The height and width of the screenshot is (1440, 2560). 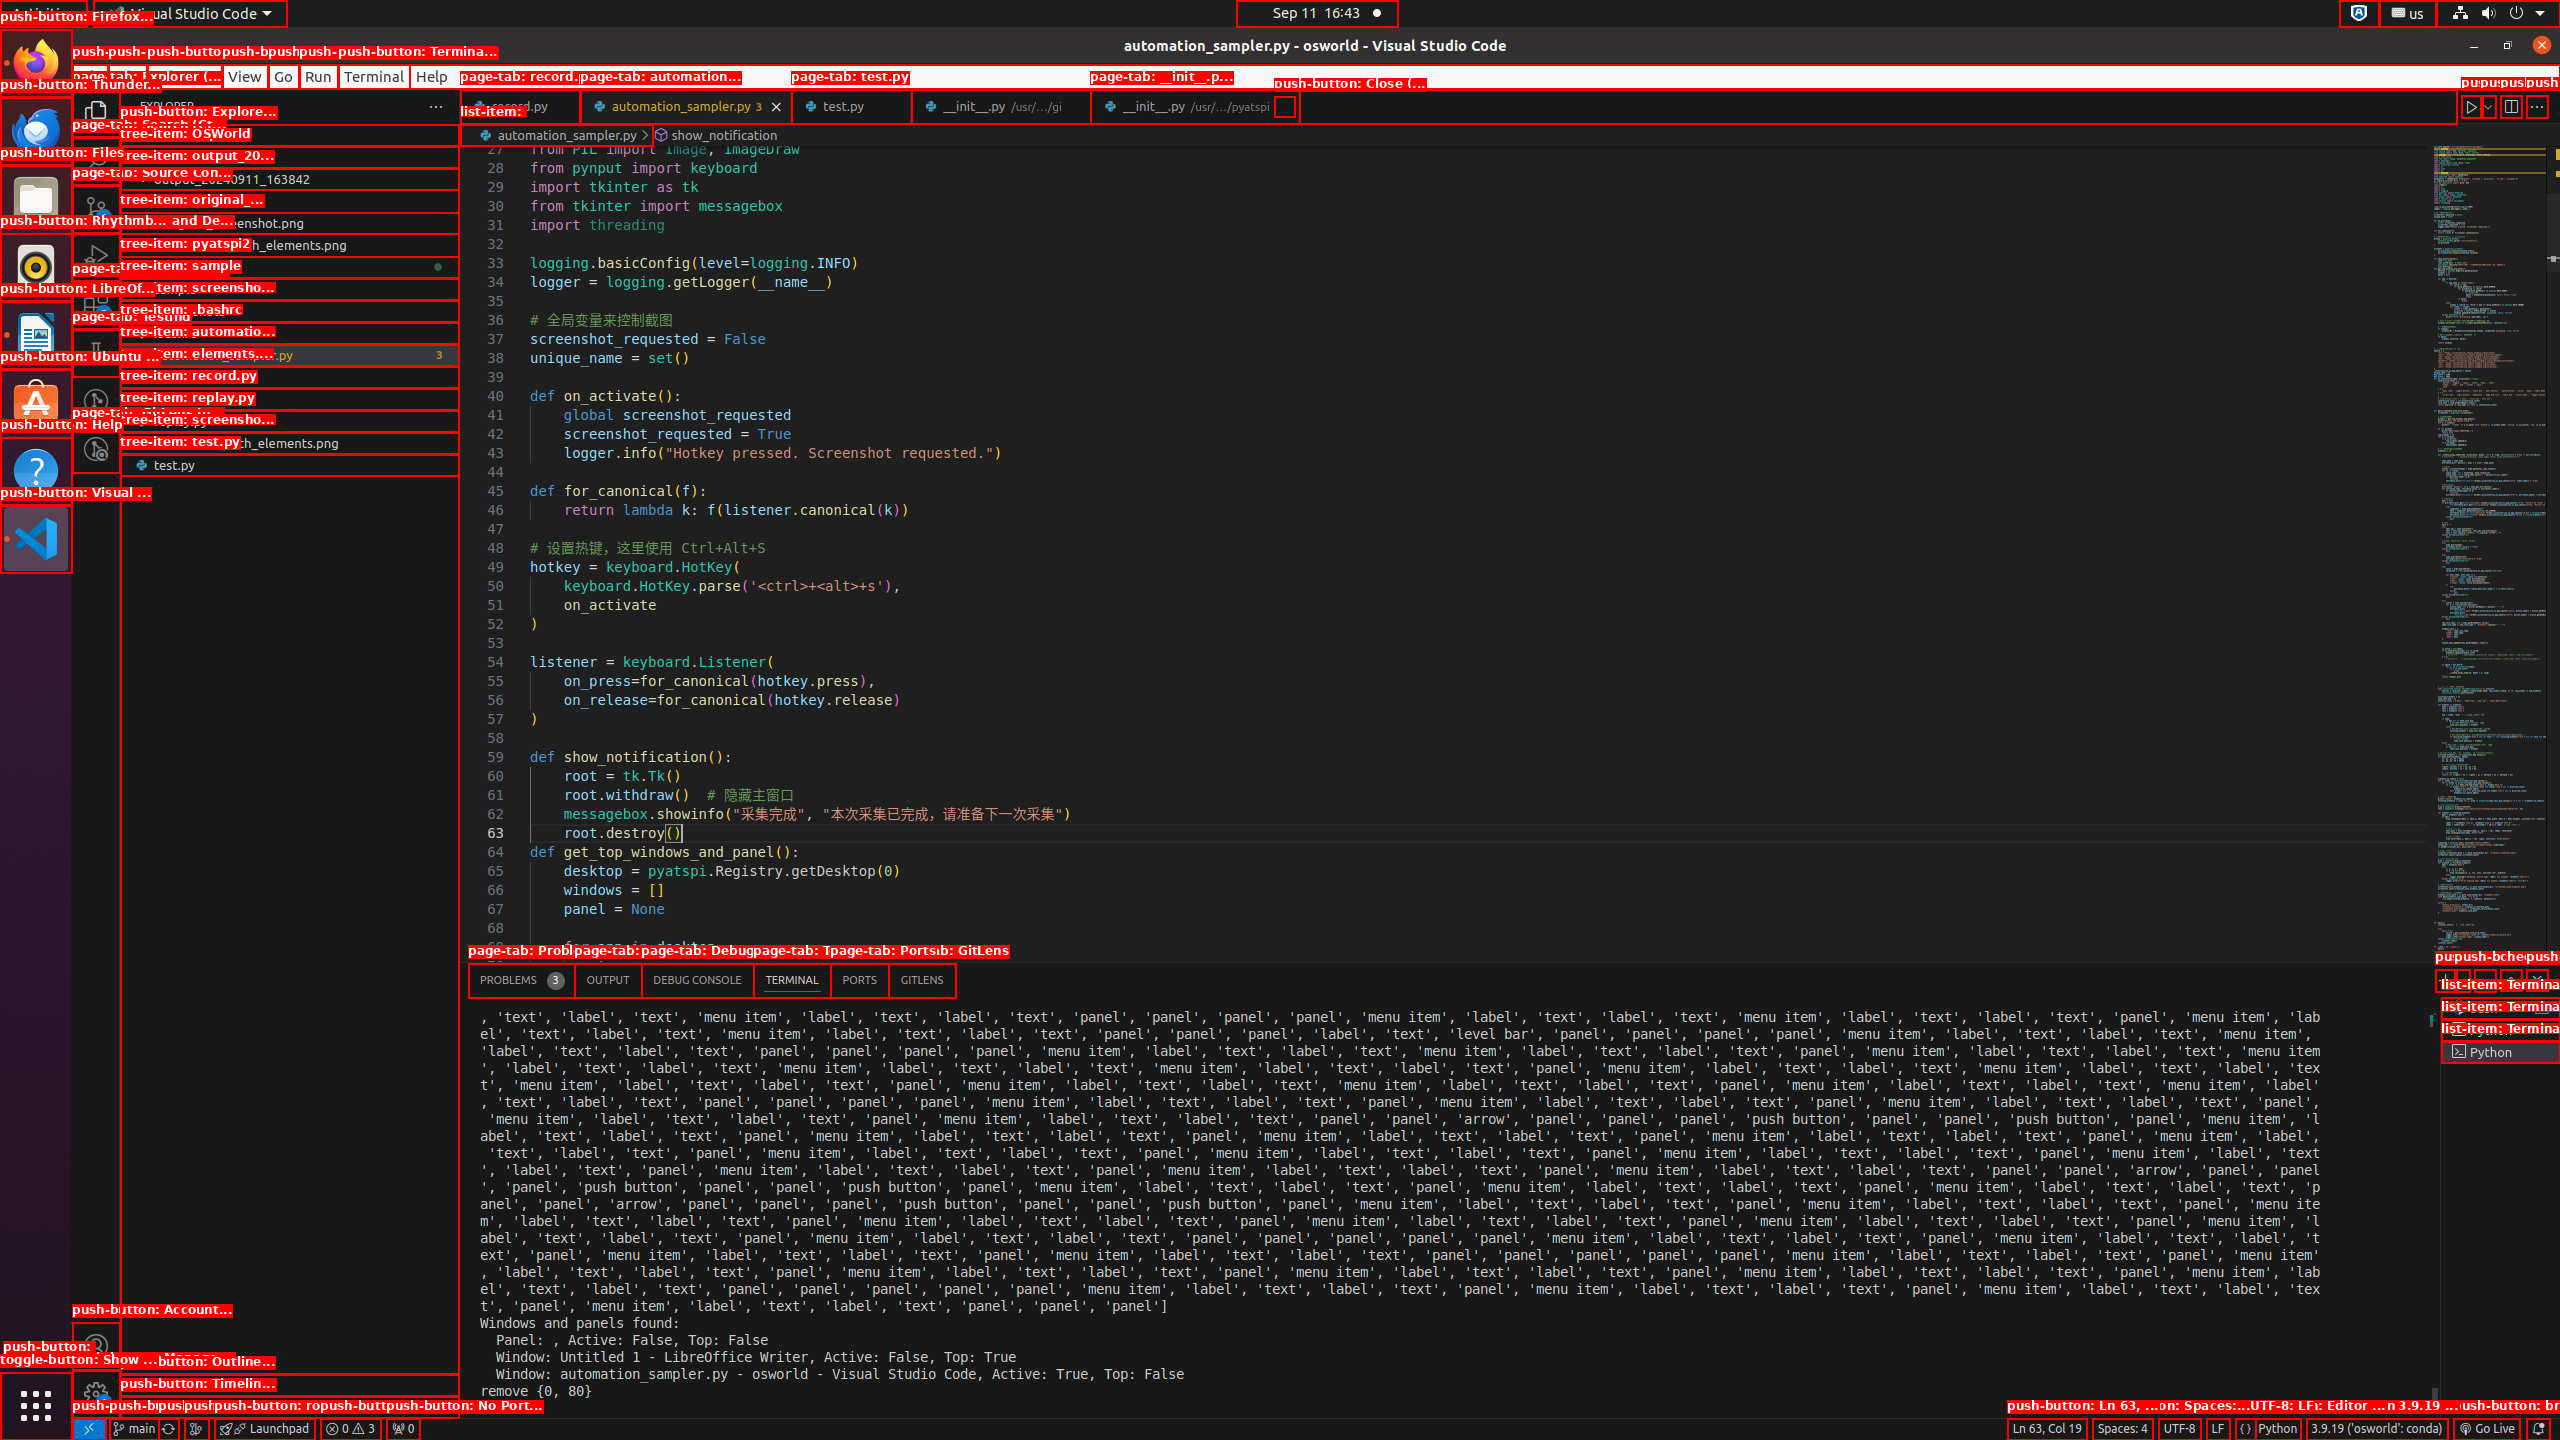 I want to click on Terminal 5 Python, so click(x=2500, y=1052).